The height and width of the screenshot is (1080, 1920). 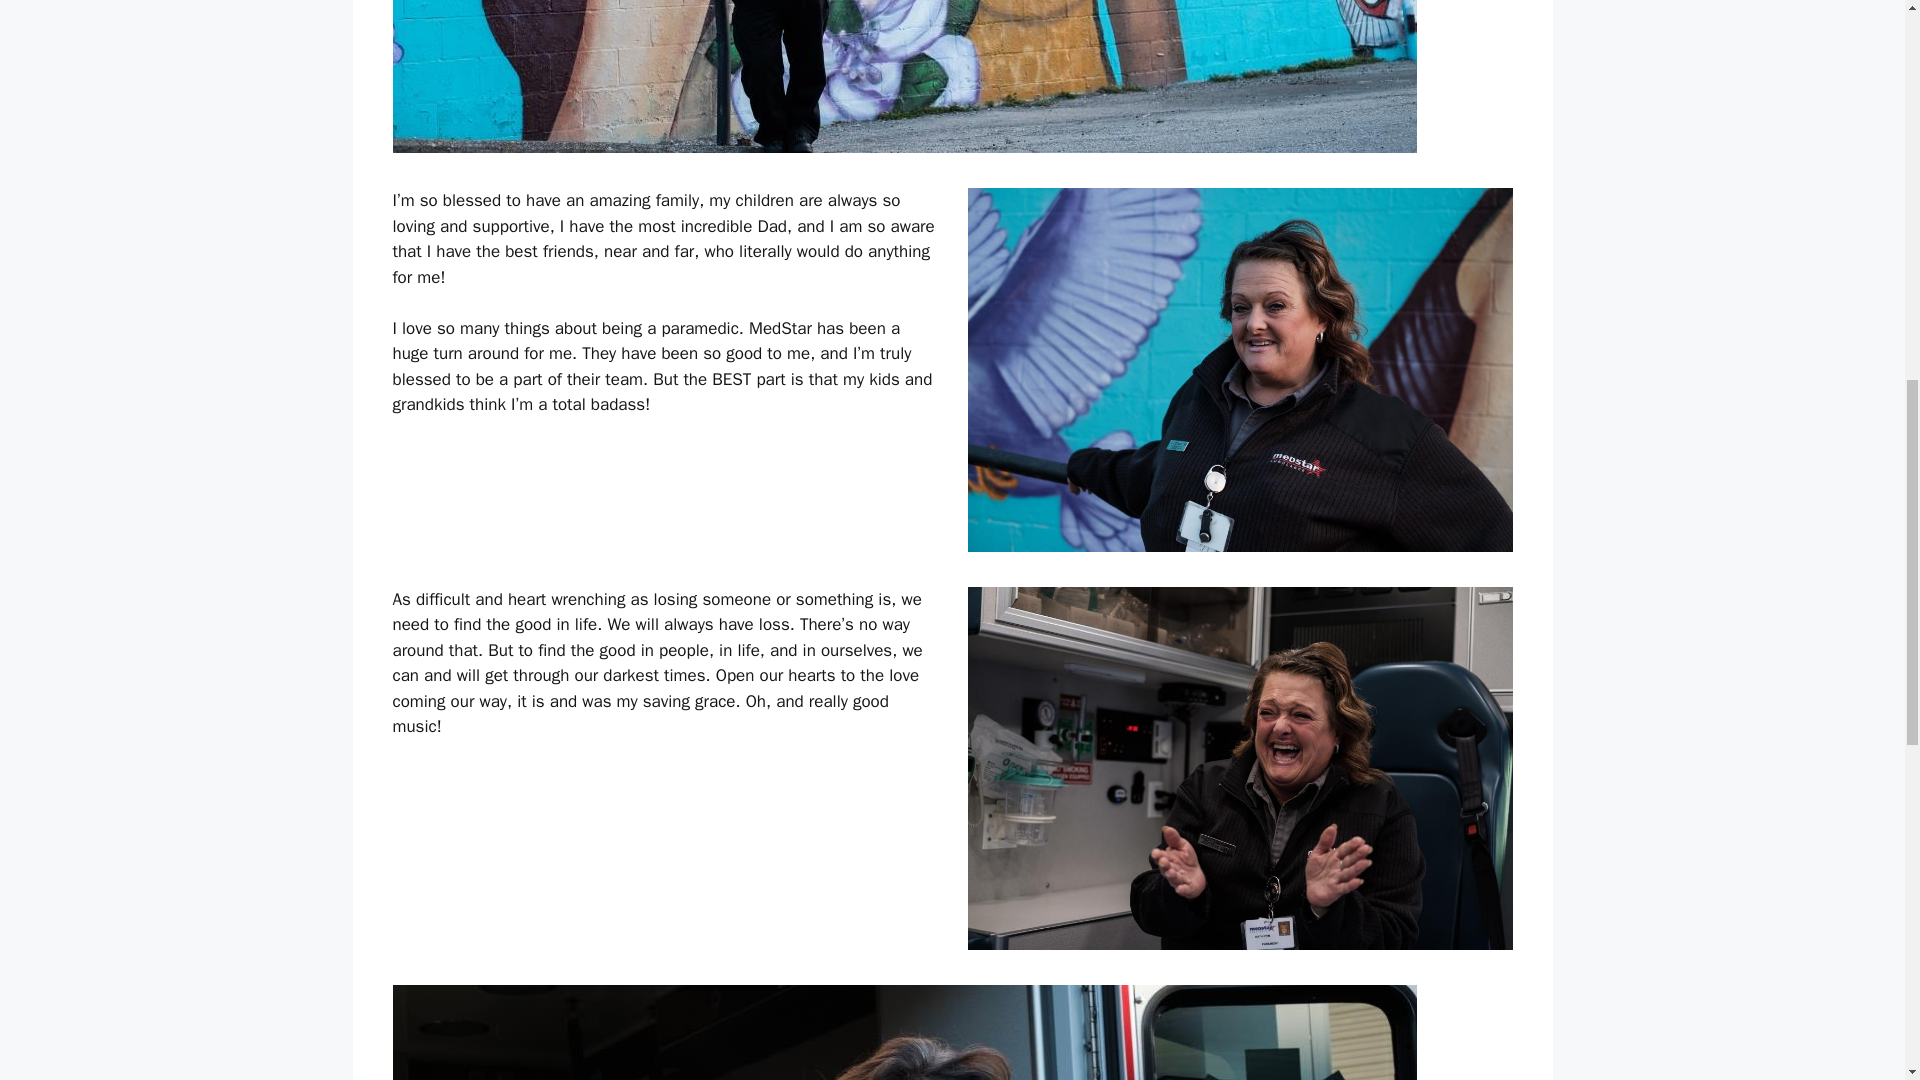 What do you see at coordinates (1240, 369) in the screenshot?
I see `storylabresearch-frontline-stories-47-2` at bounding box center [1240, 369].